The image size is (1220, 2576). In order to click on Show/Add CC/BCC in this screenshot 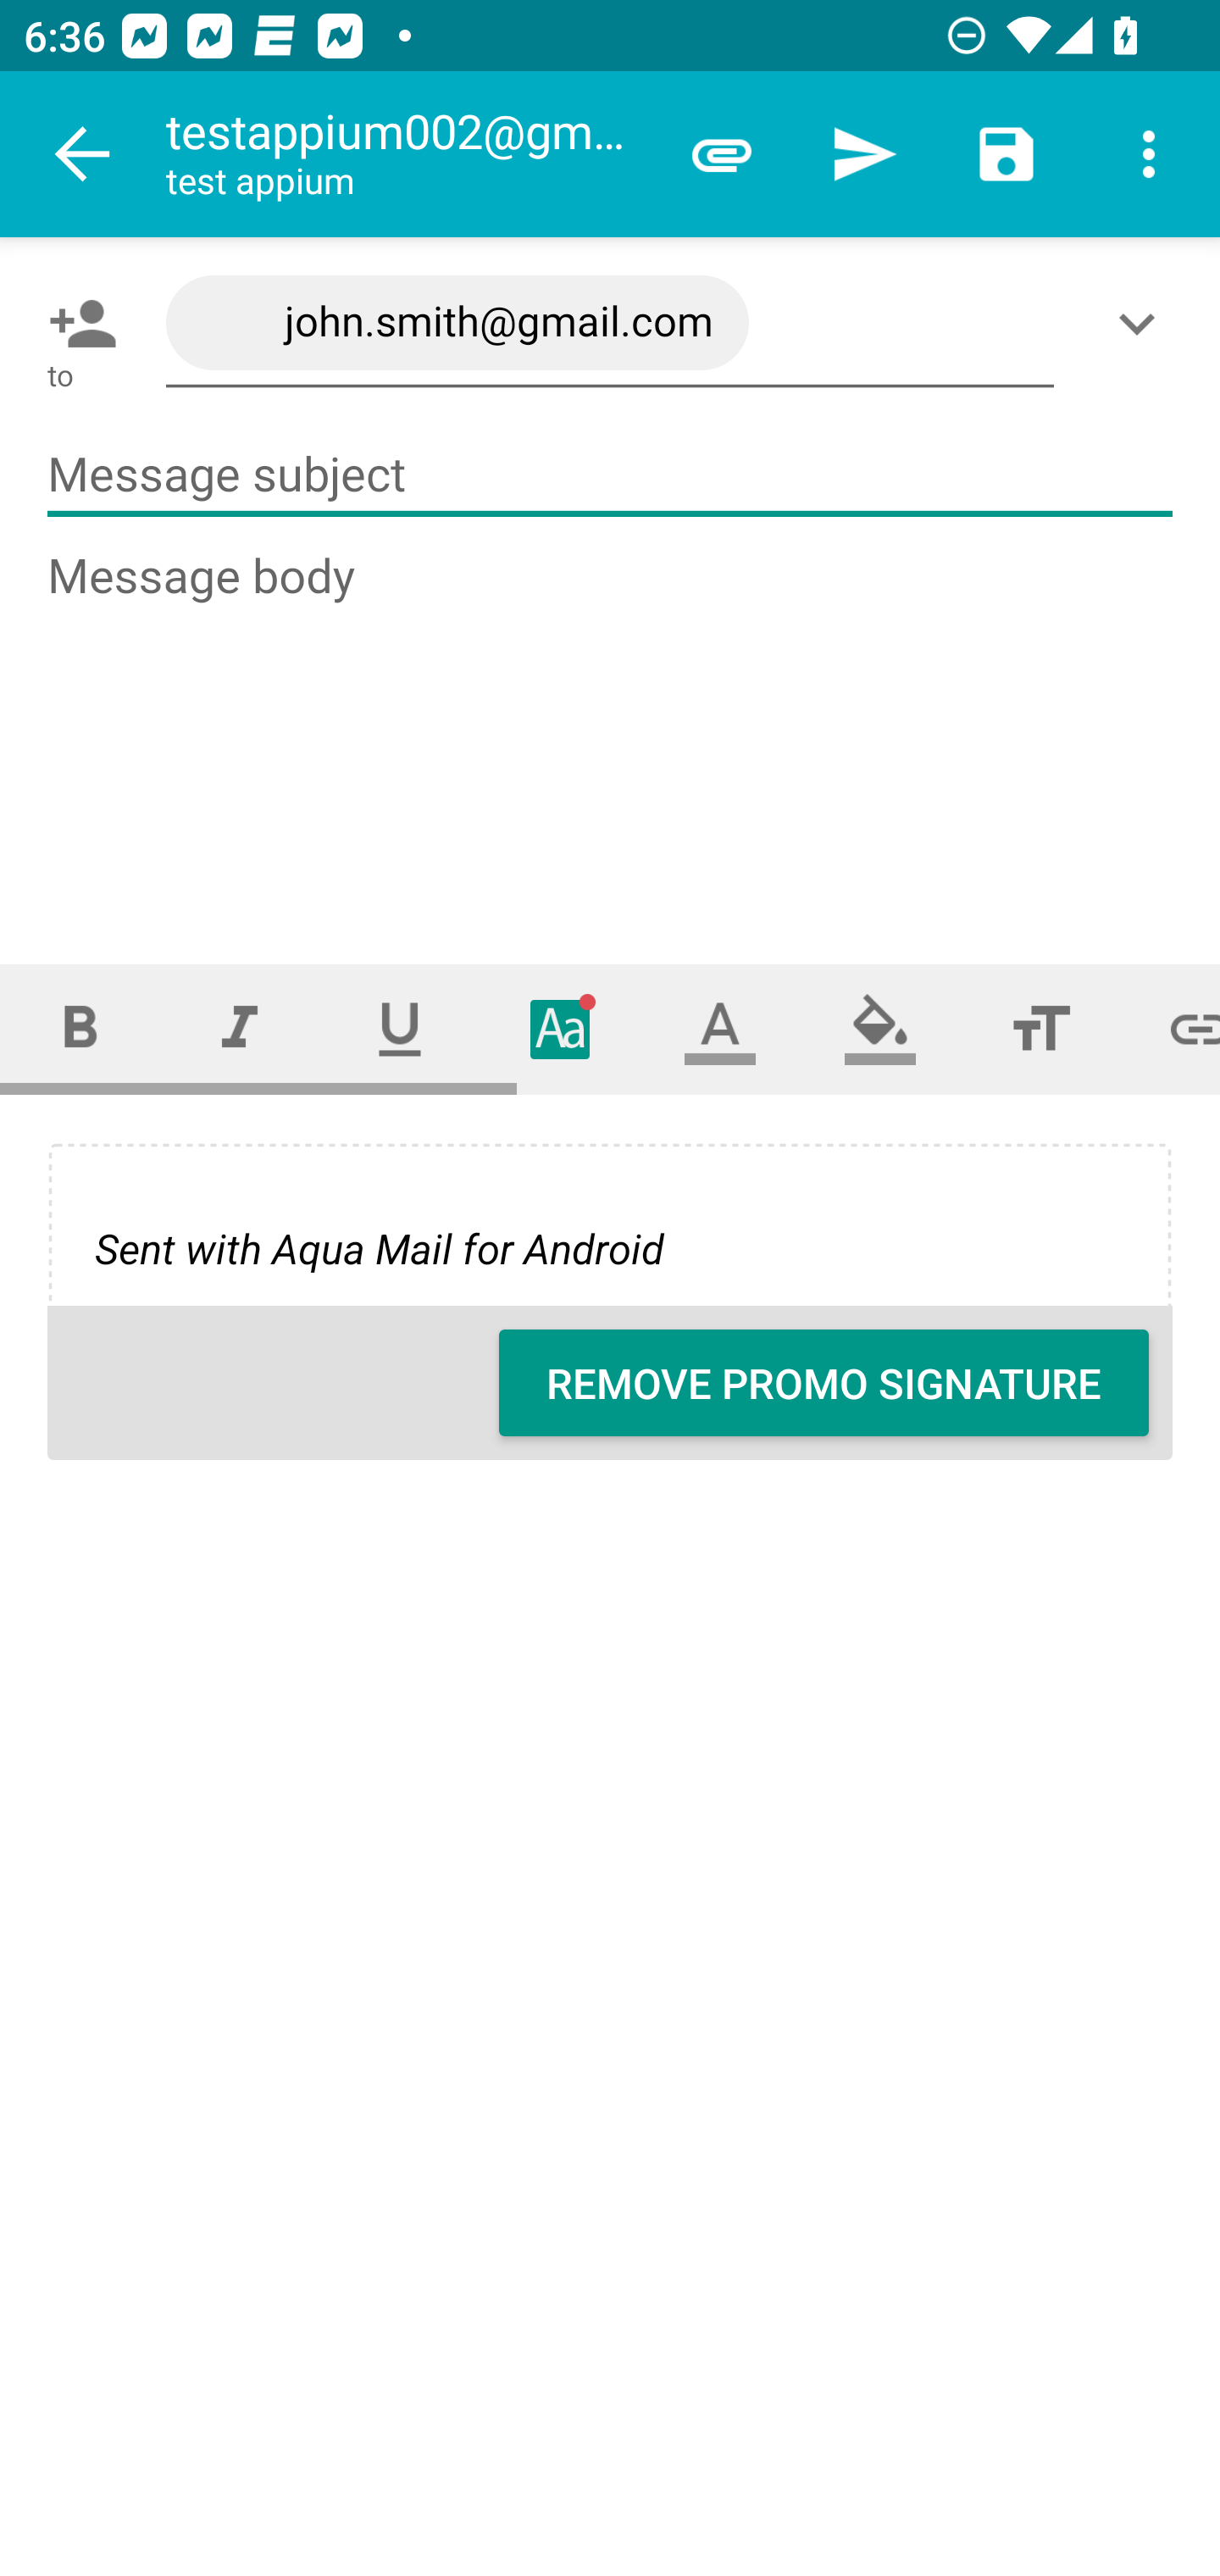, I will do `click(1143, 323)`.